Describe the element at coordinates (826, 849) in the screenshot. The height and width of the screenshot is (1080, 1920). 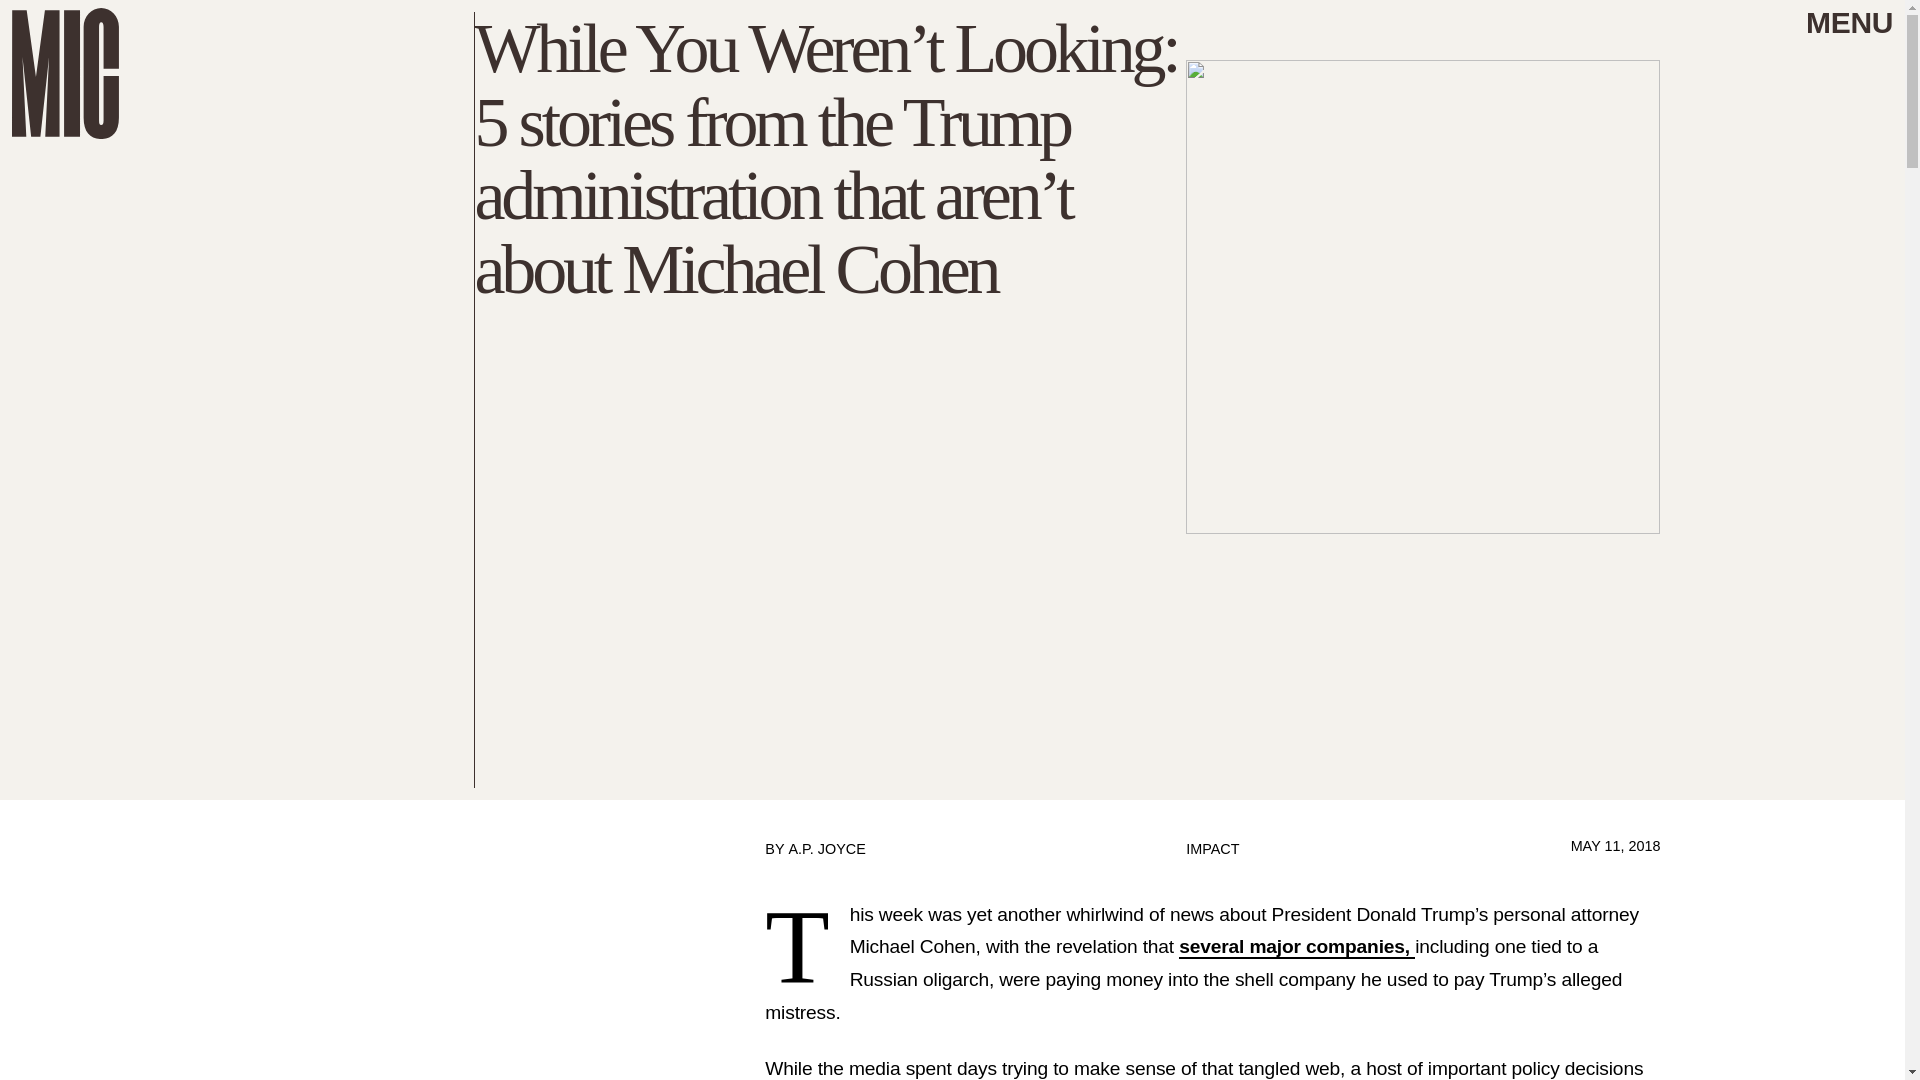
I see `A.P. JOYCE` at that location.